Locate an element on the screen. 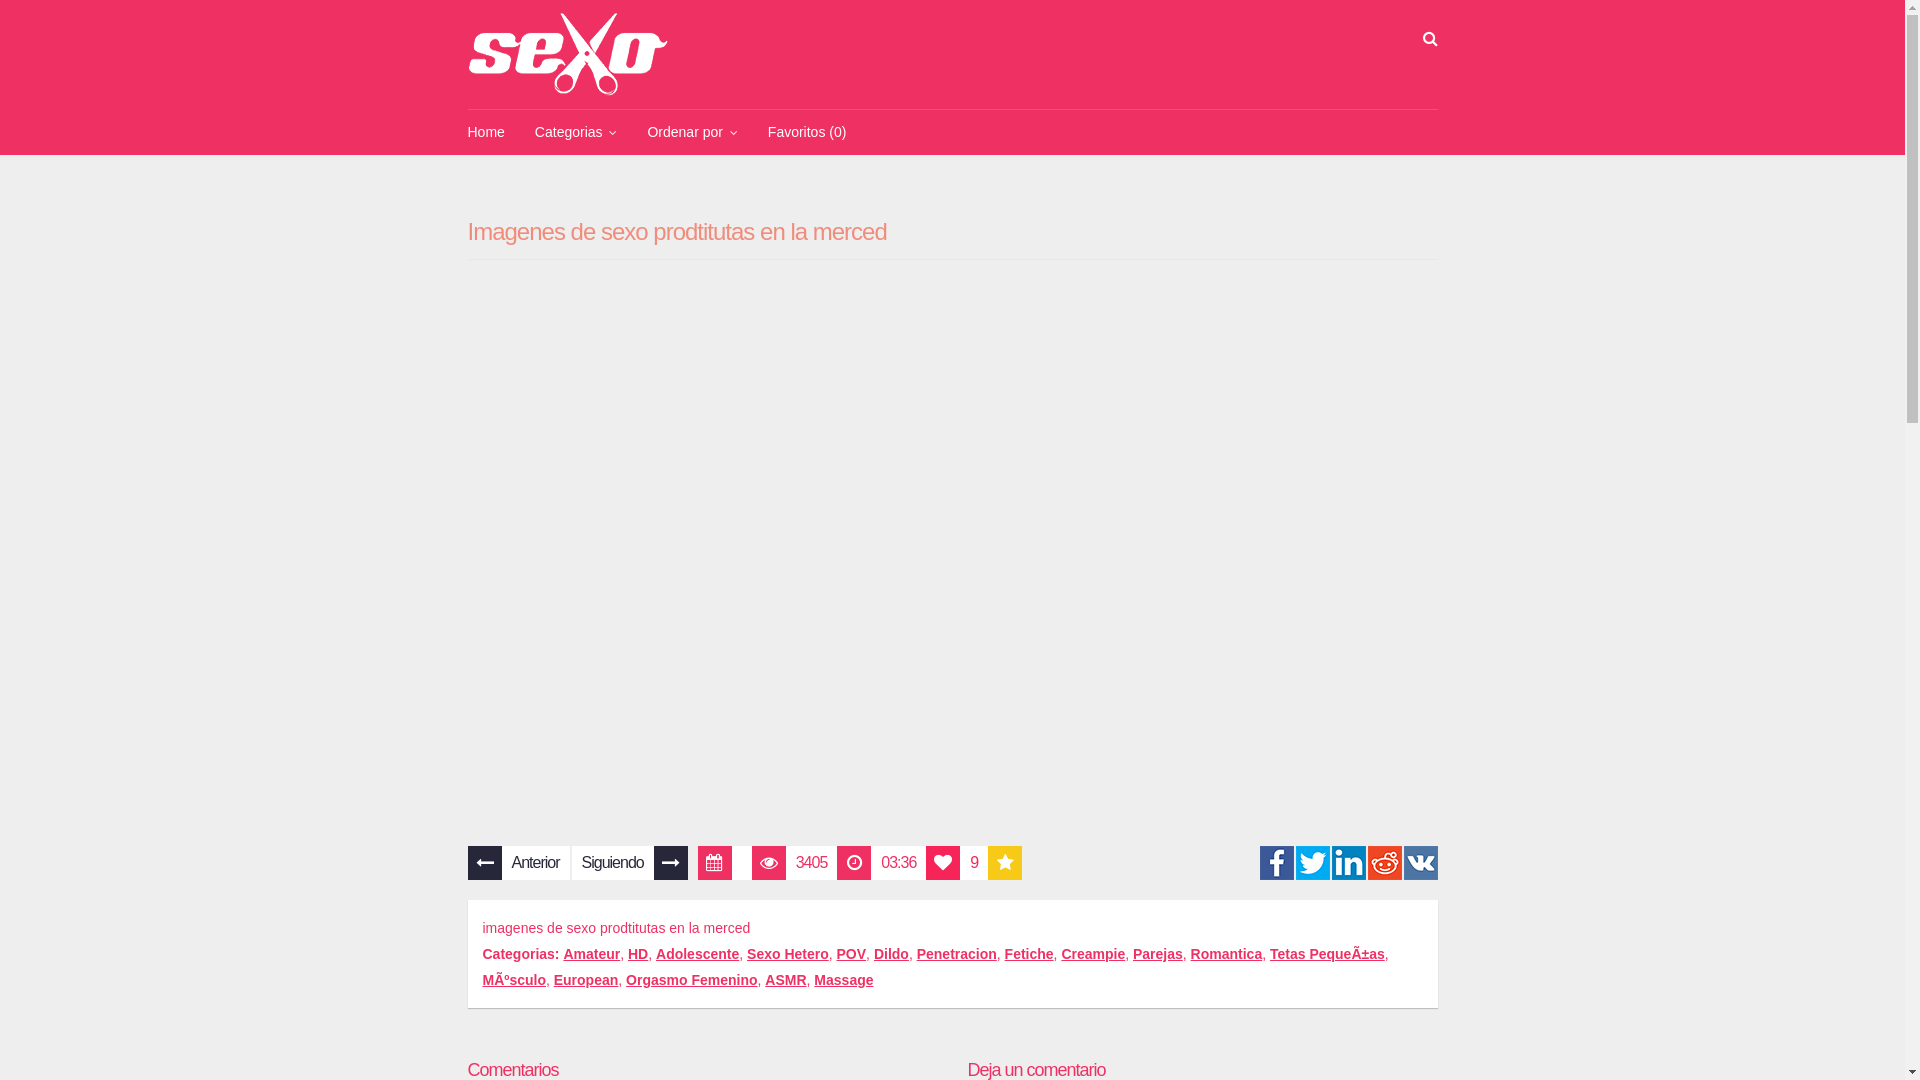 The width and height of the screenshot is (1920, 1080). Dildo is located at coordinates (892, 954).